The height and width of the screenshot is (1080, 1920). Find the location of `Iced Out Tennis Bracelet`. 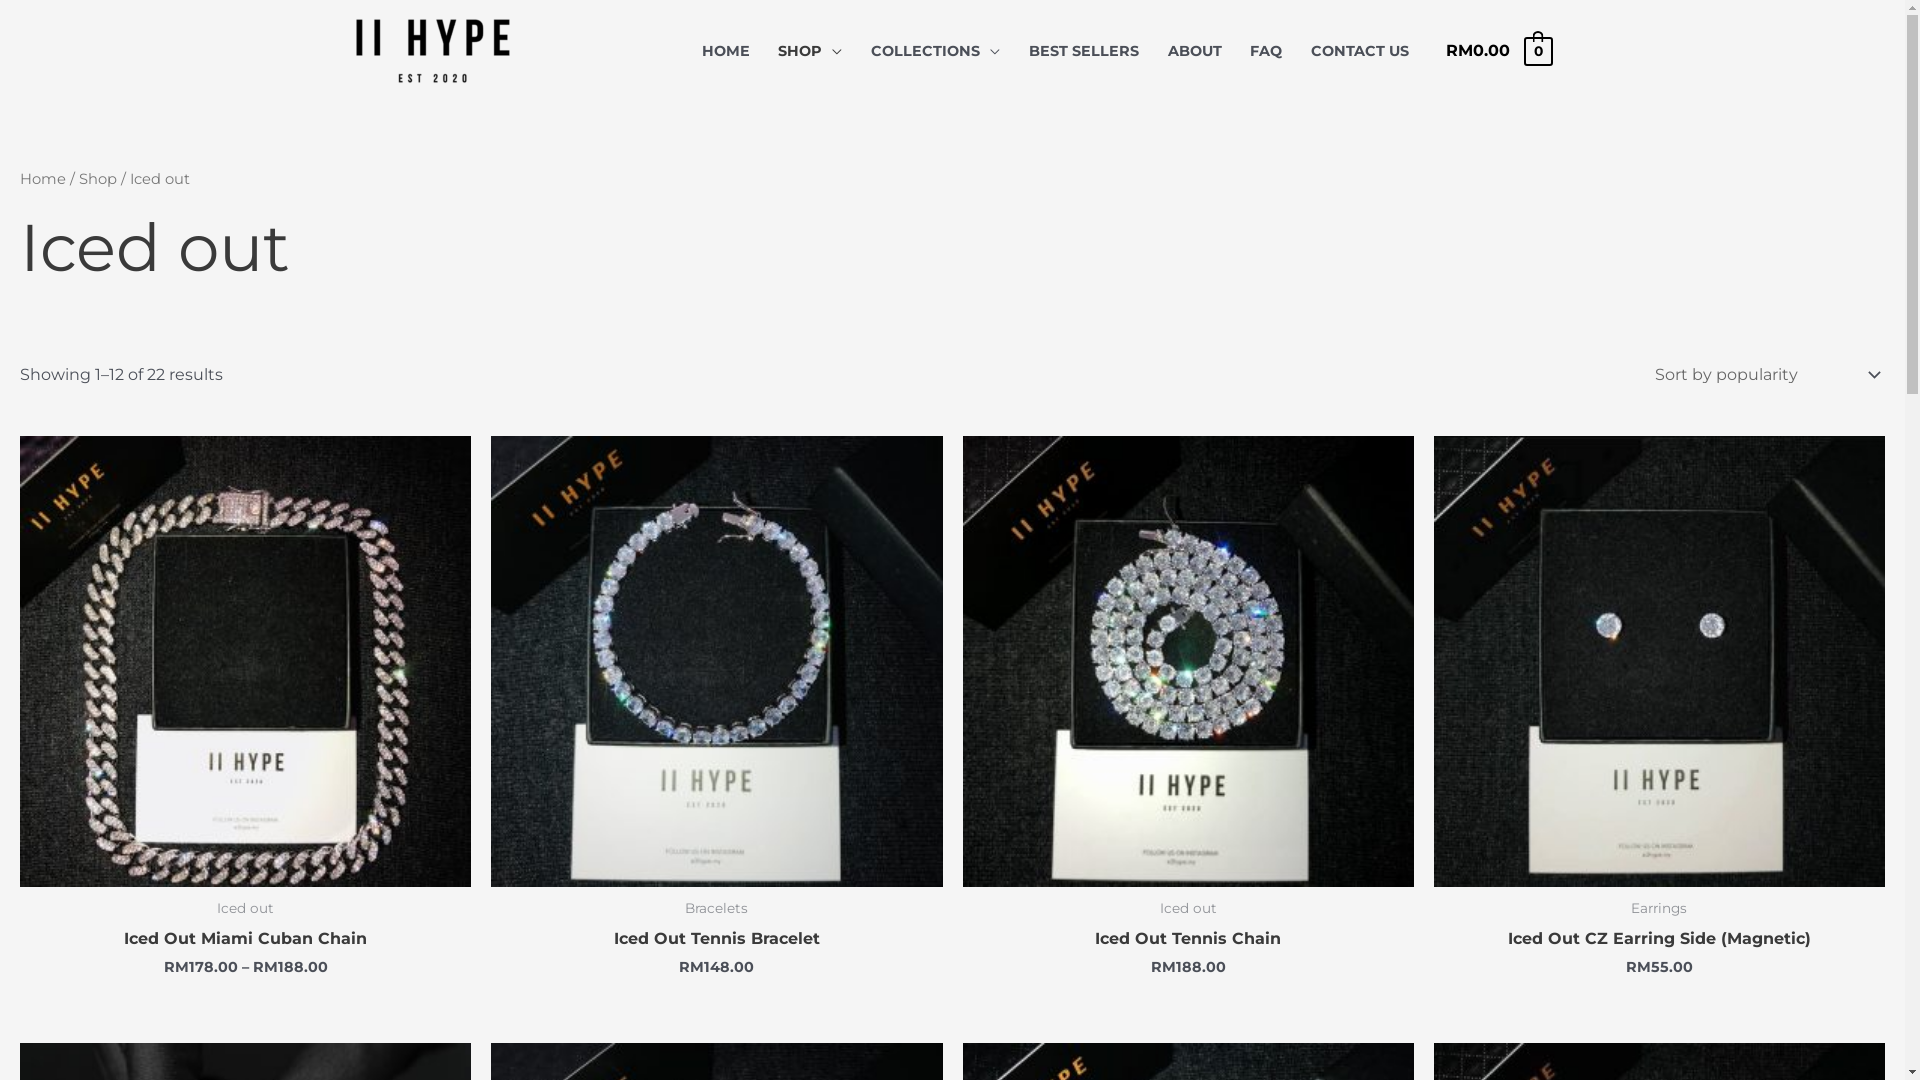

Iced Out Tennis Bracelet is located at coordinates (717, 944).